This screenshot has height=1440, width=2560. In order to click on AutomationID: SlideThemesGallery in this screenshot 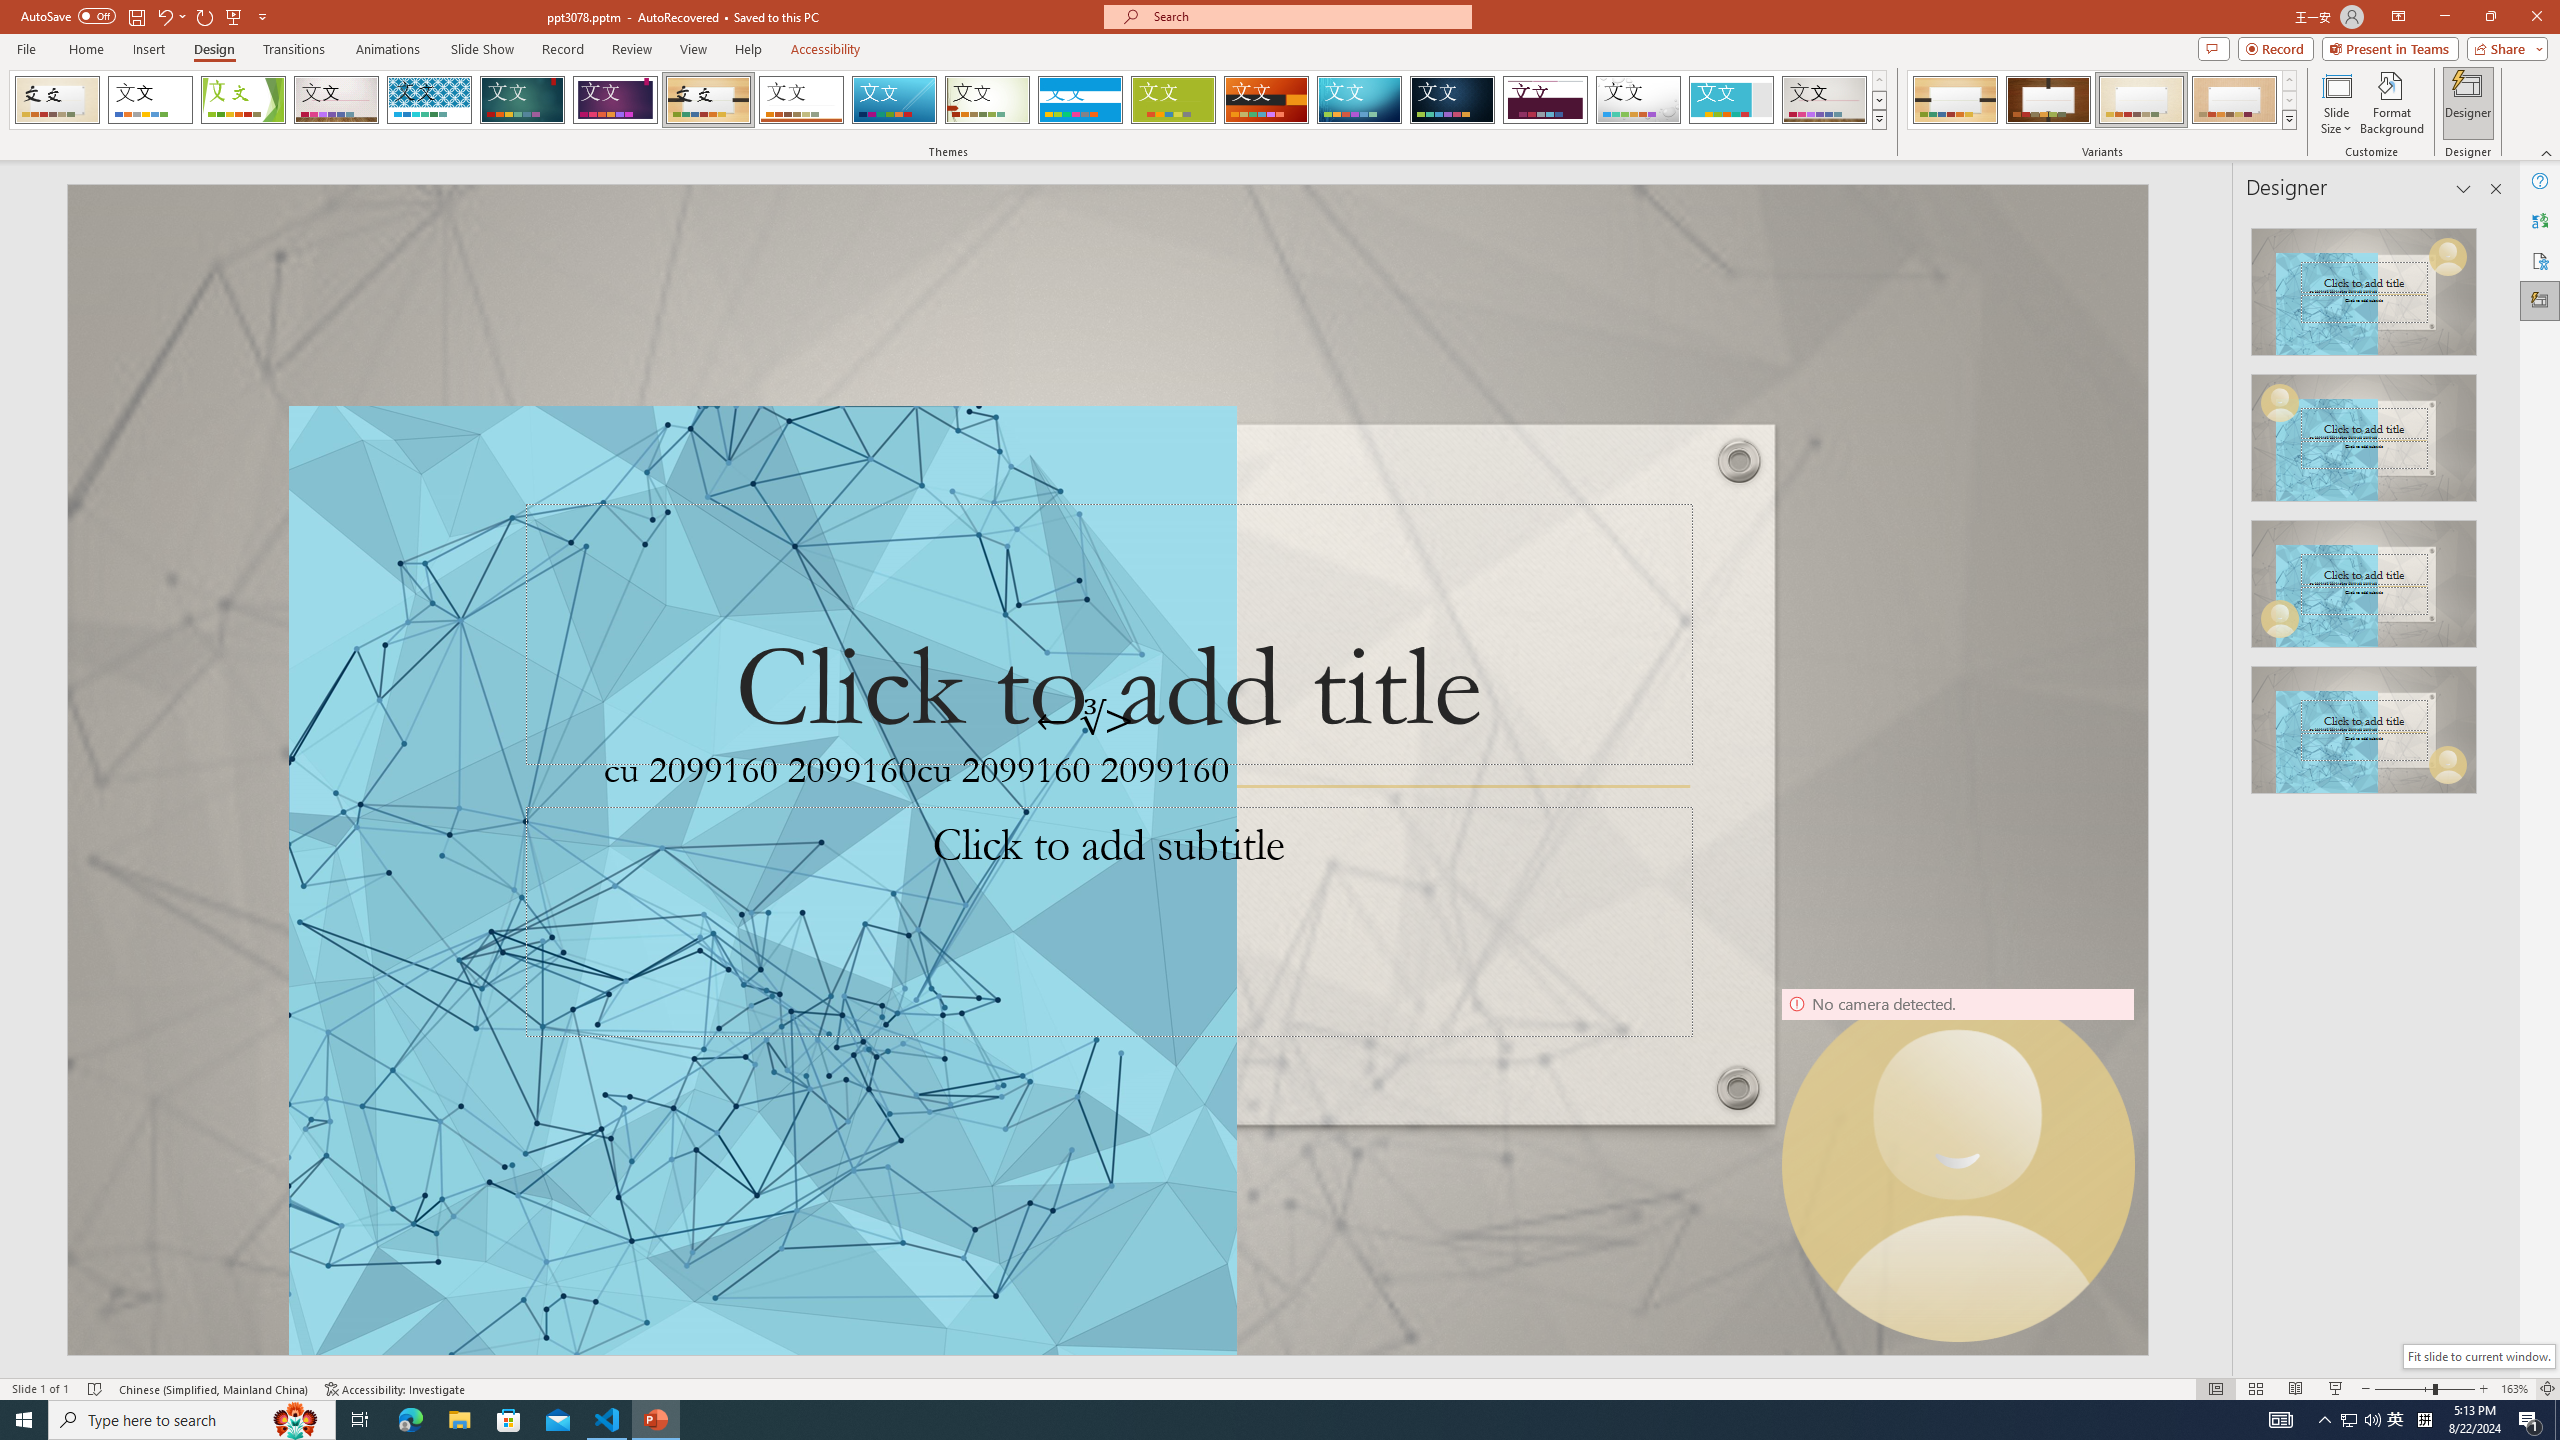, I will do `click(948, 100)`.